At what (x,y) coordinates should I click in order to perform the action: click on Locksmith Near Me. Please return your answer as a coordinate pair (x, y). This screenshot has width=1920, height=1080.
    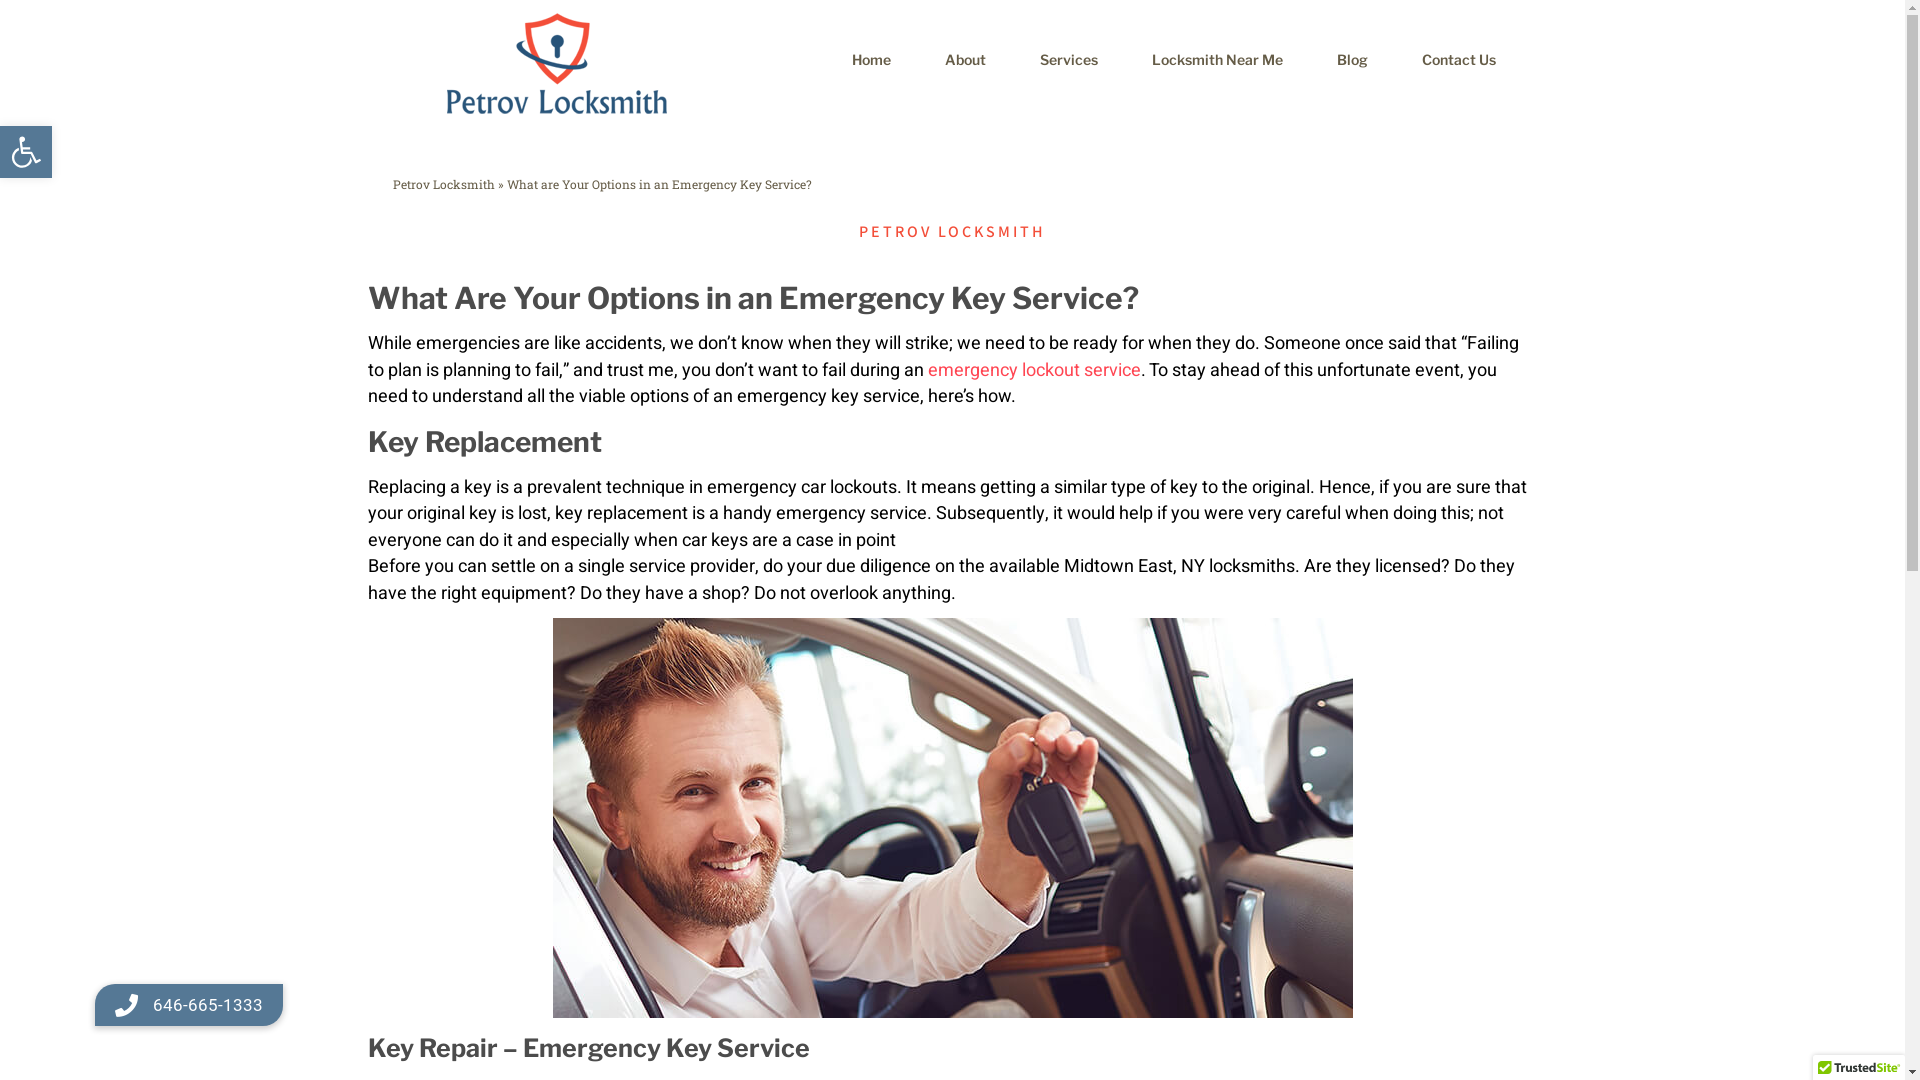
    Looking at the image, I should click on (1216, 60).